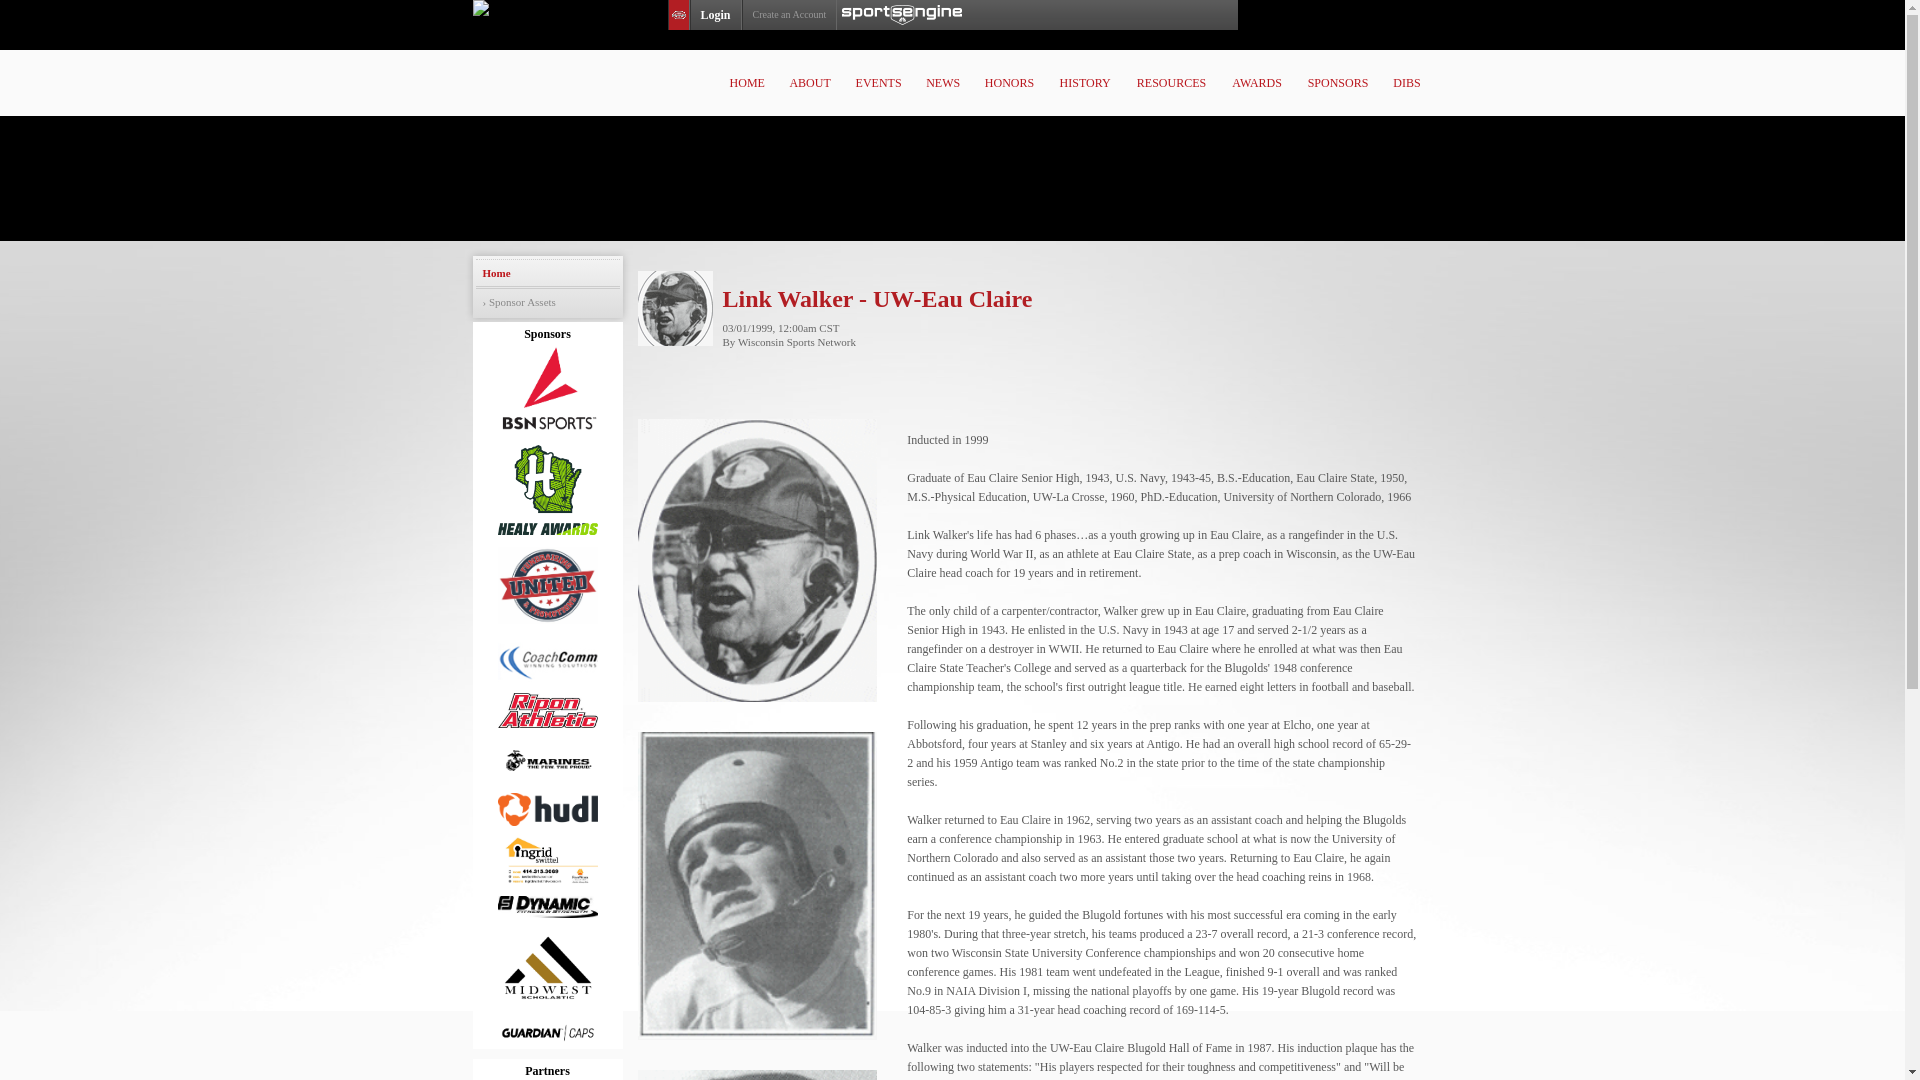 The height and width of the screenshot is (1080, 1920). What do you see at coordinates (789, 15) in the screenshot?
I see `Create an Account` at bounding box center [789, 15].